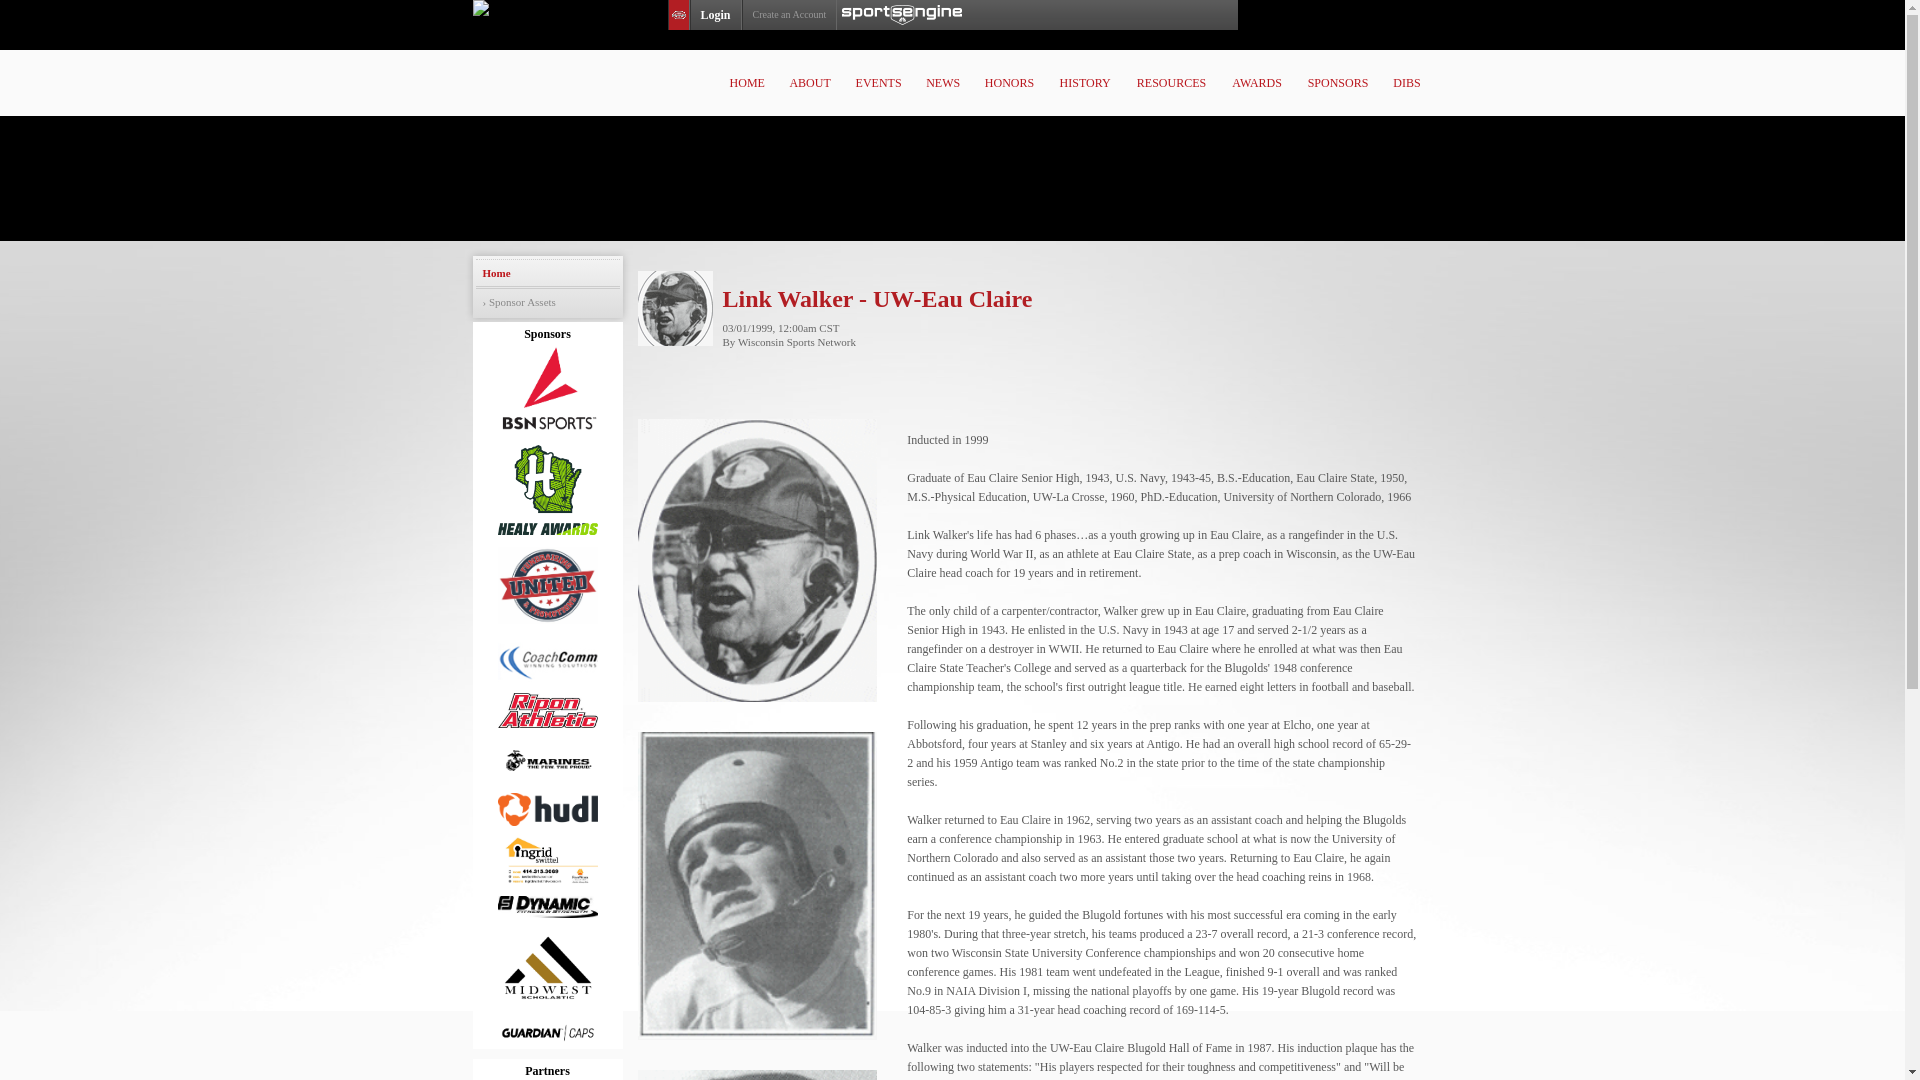 The height and width of the screenshot is (1080, 1920). What do you see at coordinates (789, 15) in the screenshot?
I see `Create an Account` at bounding box center [789, 15].